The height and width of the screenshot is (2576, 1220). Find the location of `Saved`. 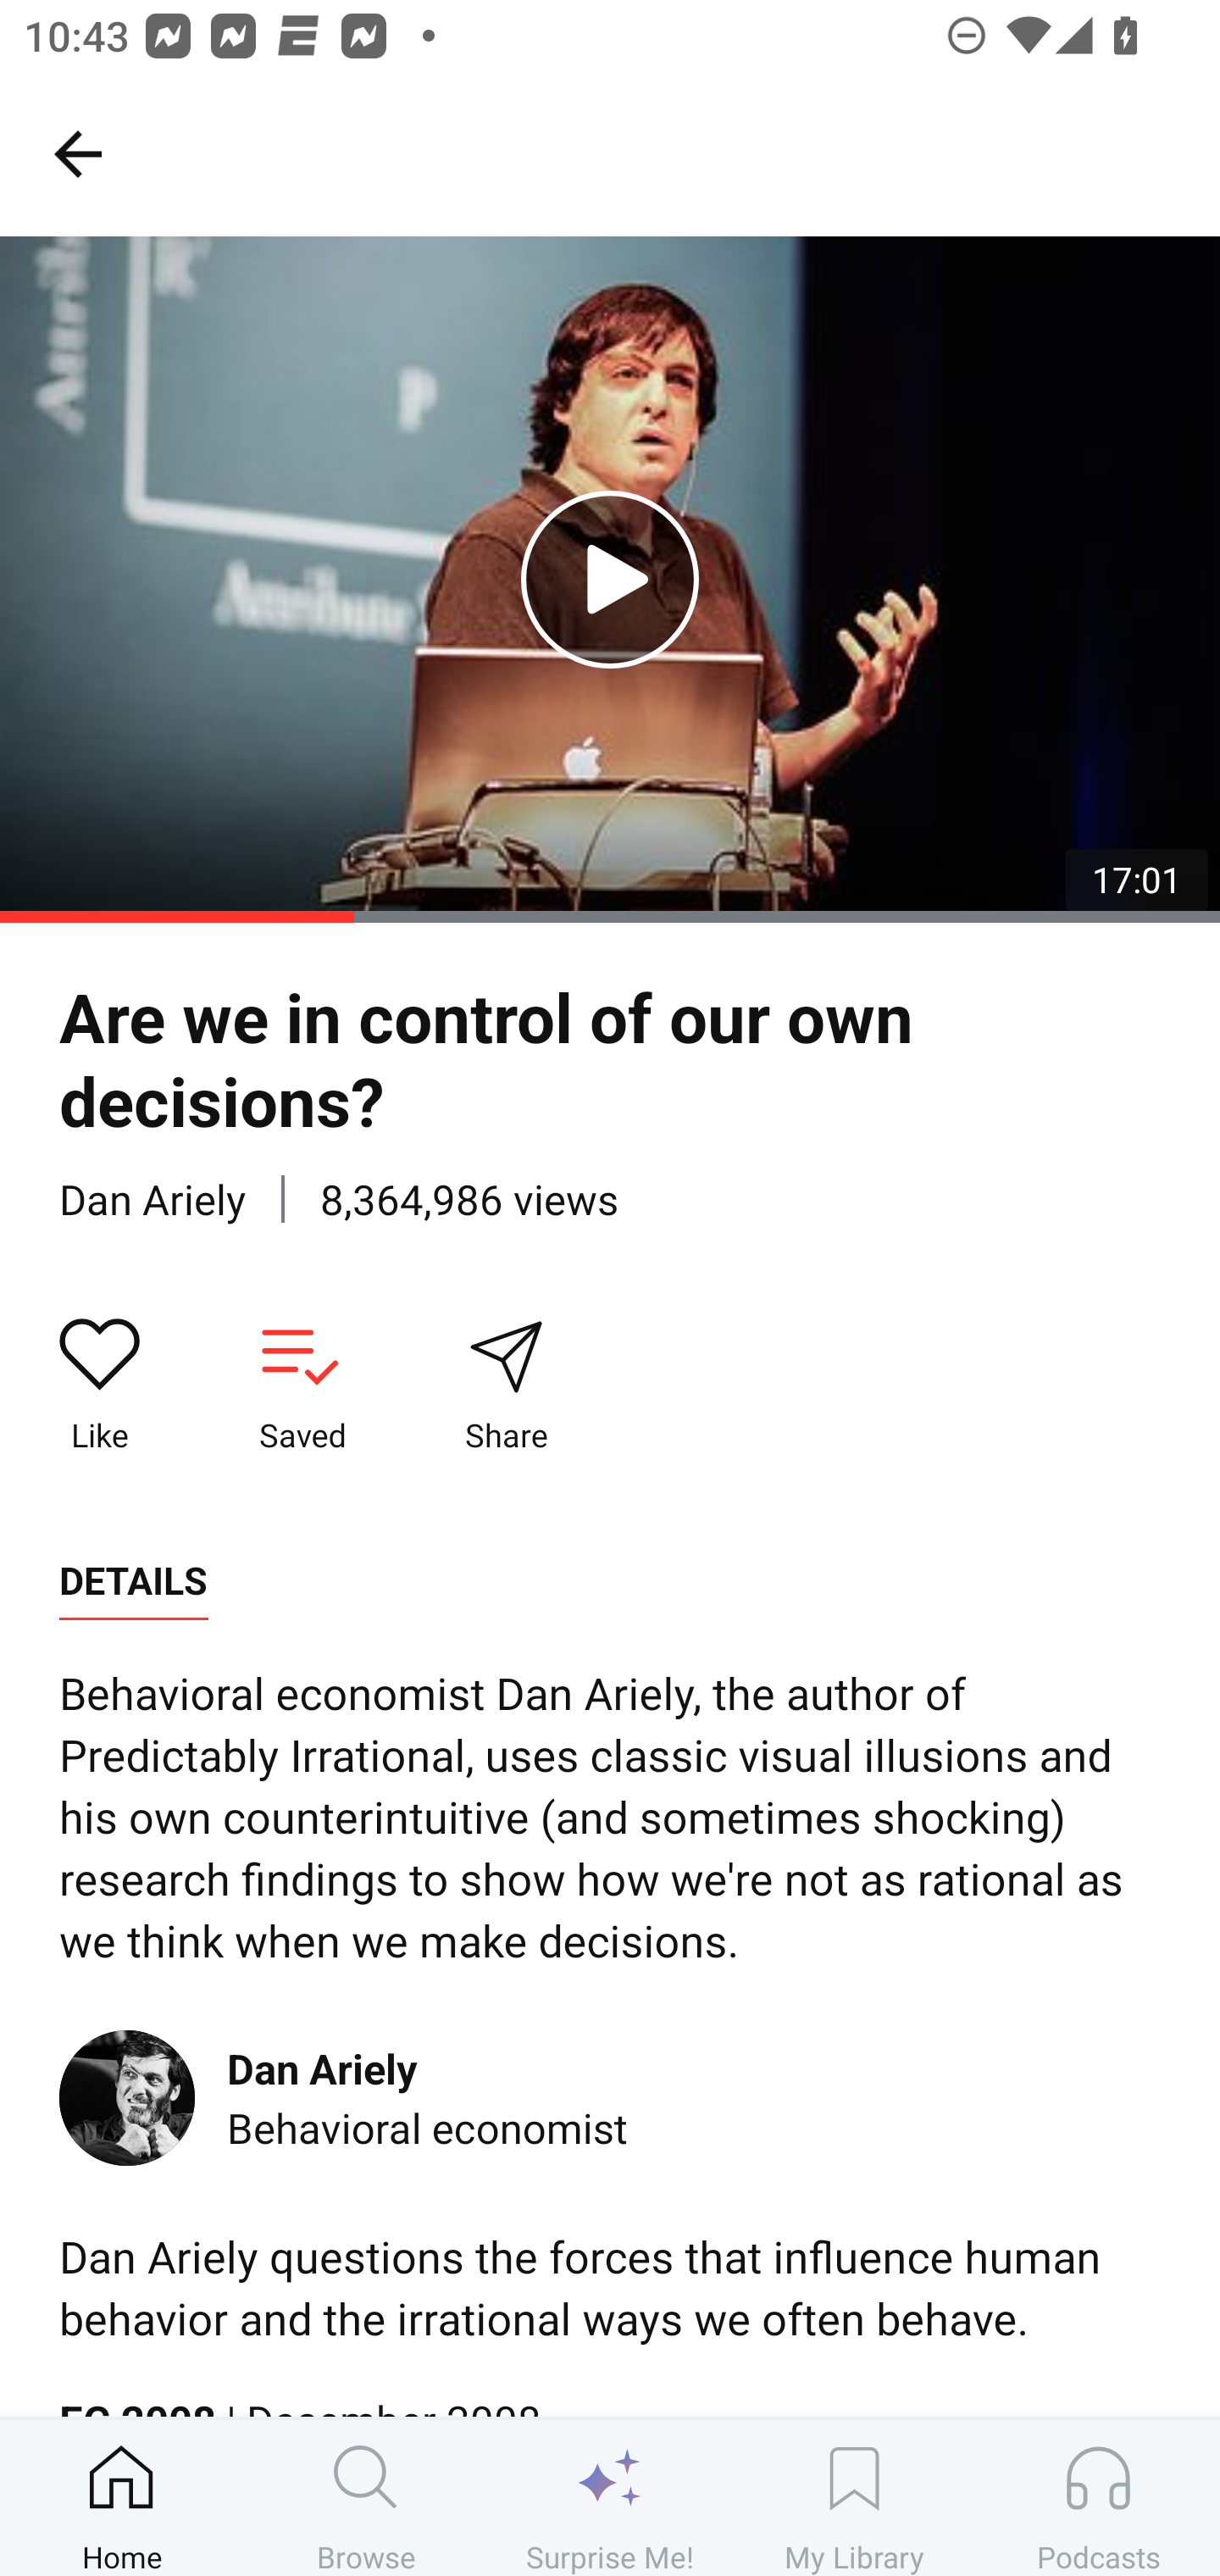

Saved is located at coordinates (302, 1385).